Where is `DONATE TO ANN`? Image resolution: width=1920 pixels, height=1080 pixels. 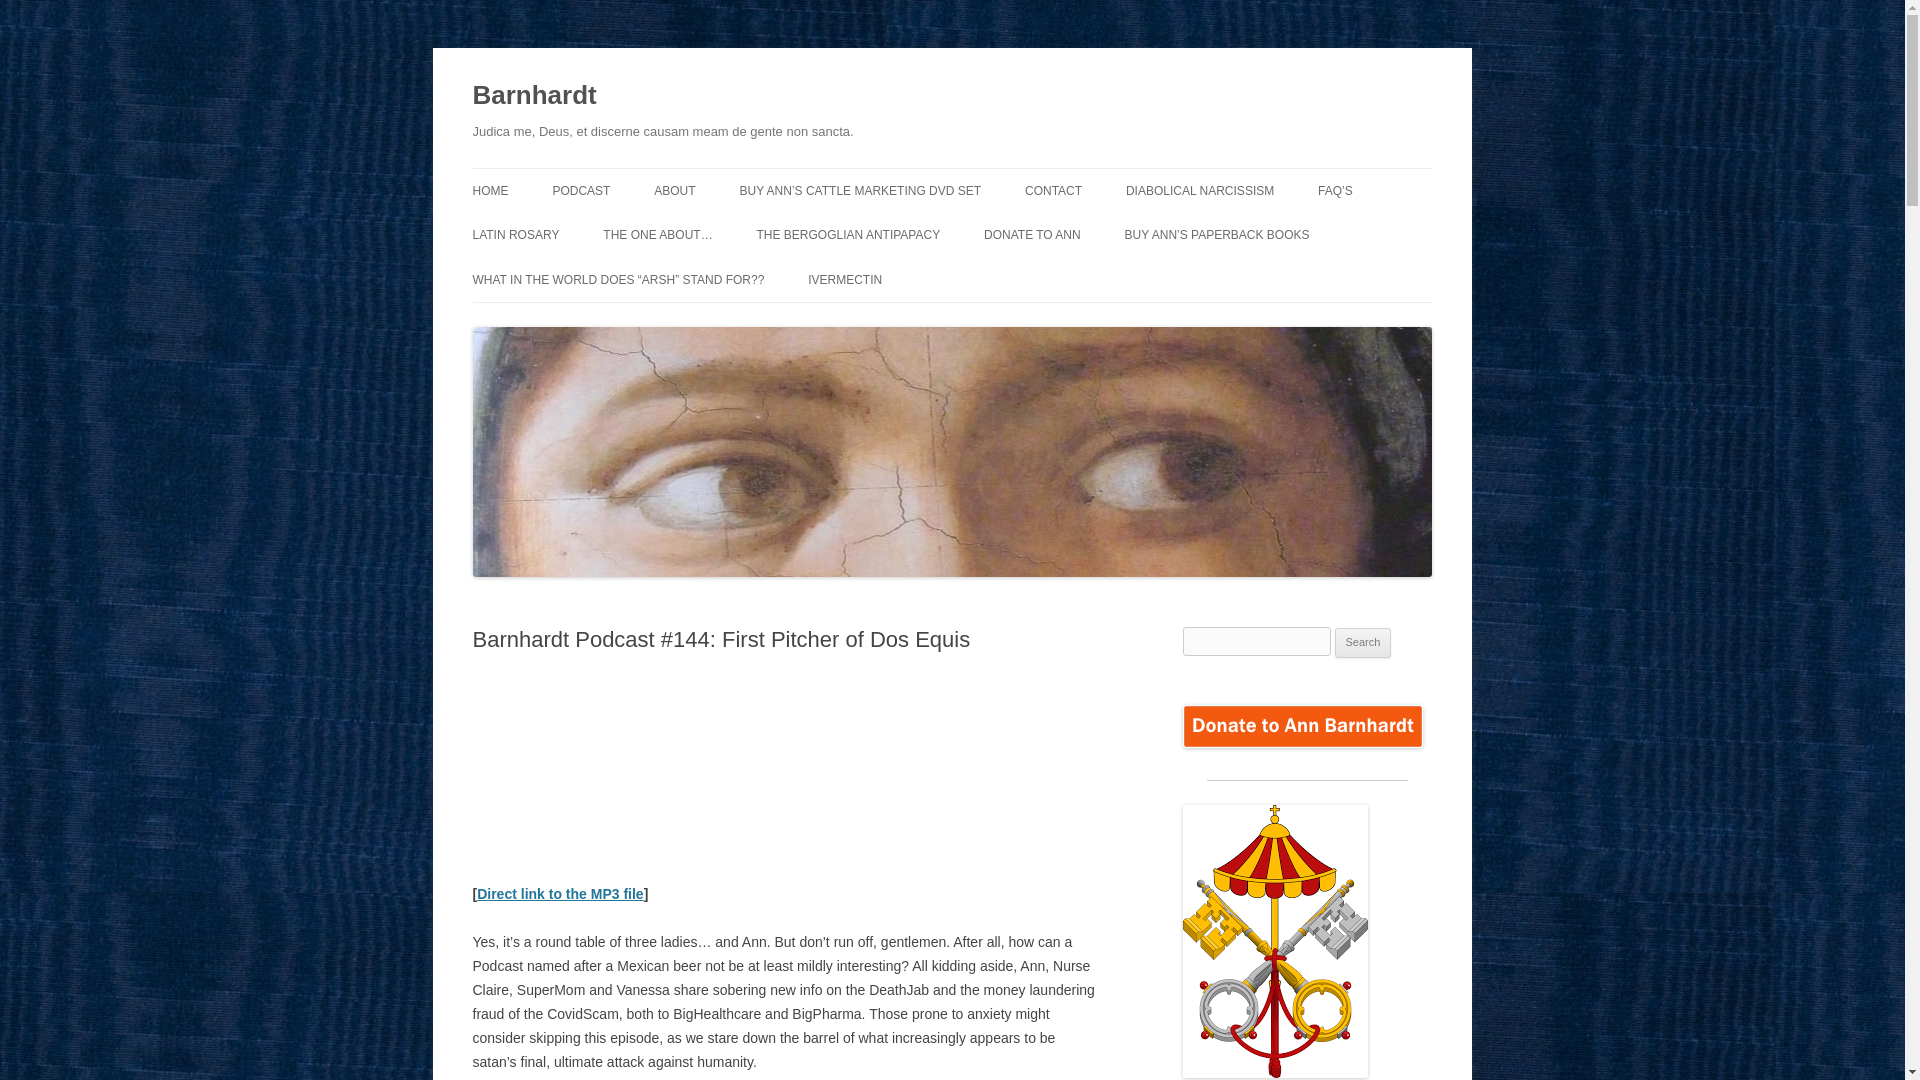 DONATE TO ANN is located at coordinates (1032, 234).